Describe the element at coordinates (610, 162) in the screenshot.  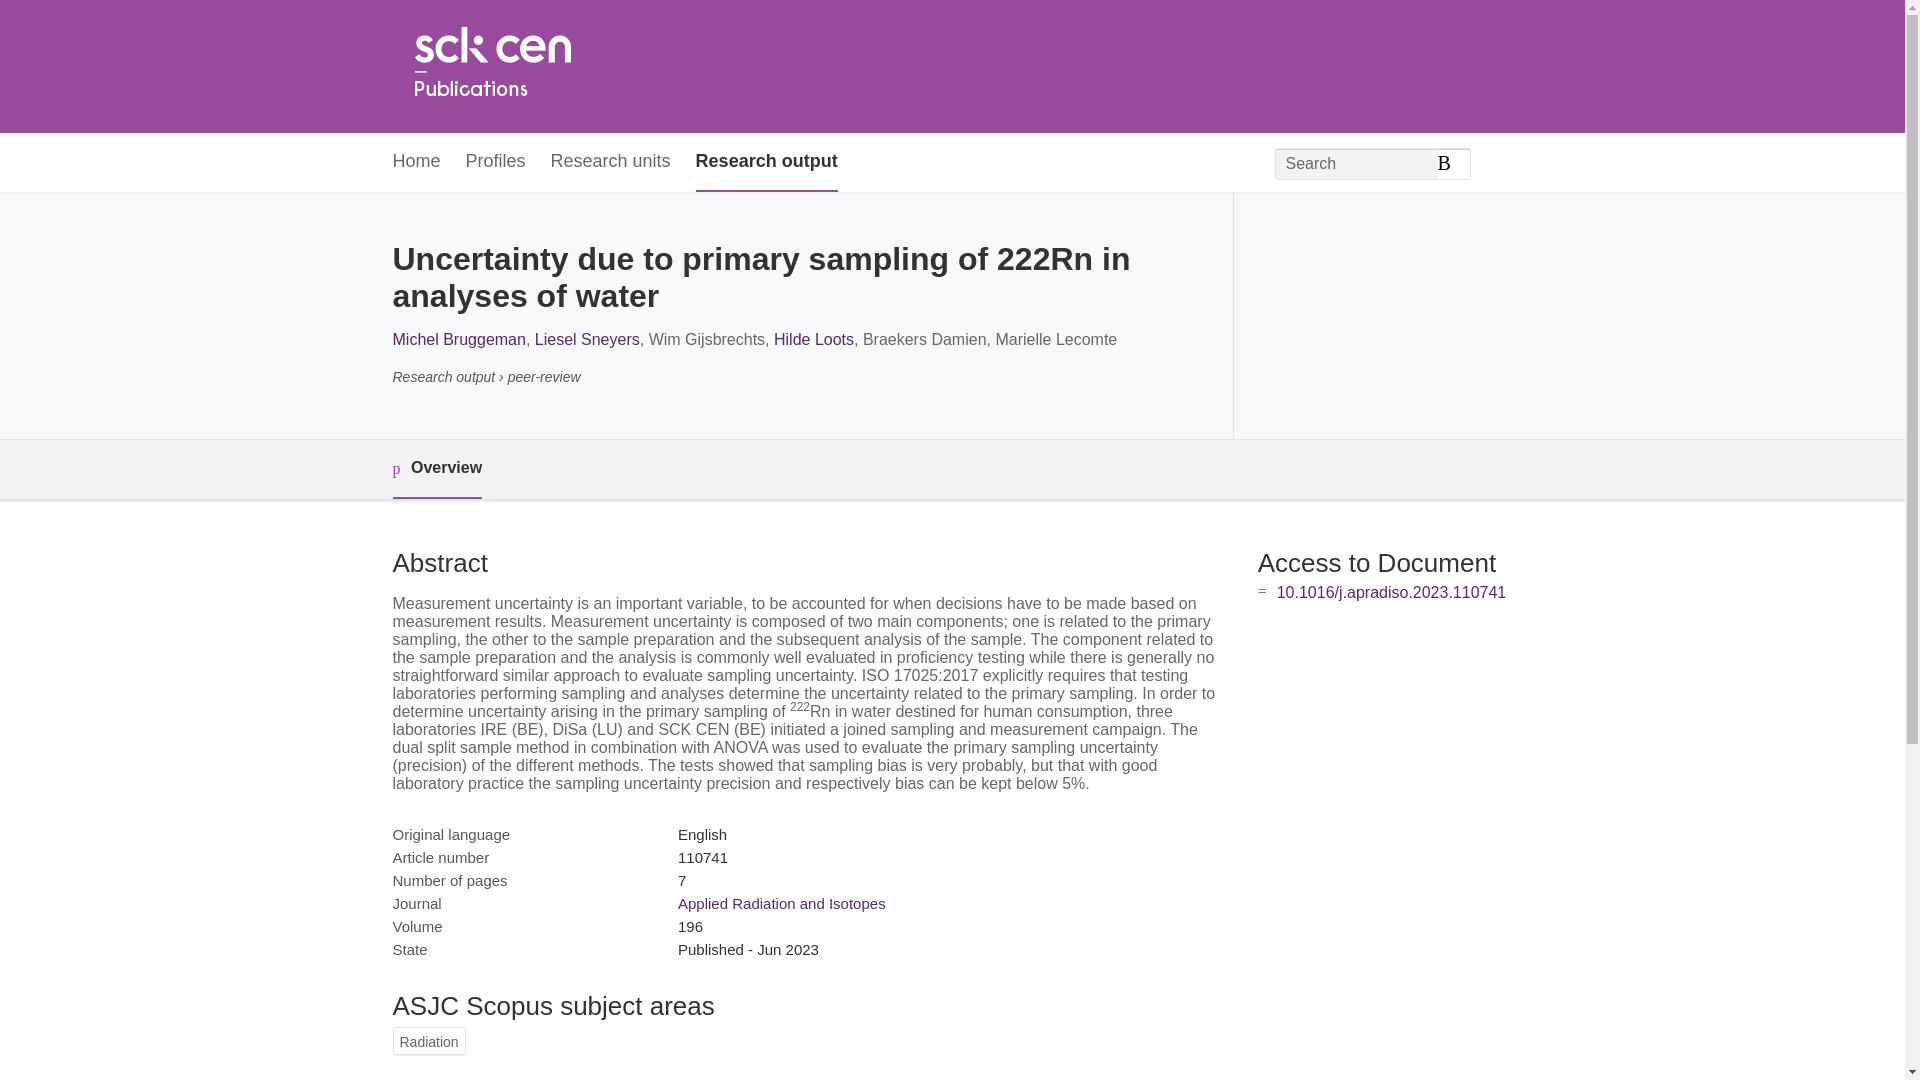
I see `Research units` at that location.